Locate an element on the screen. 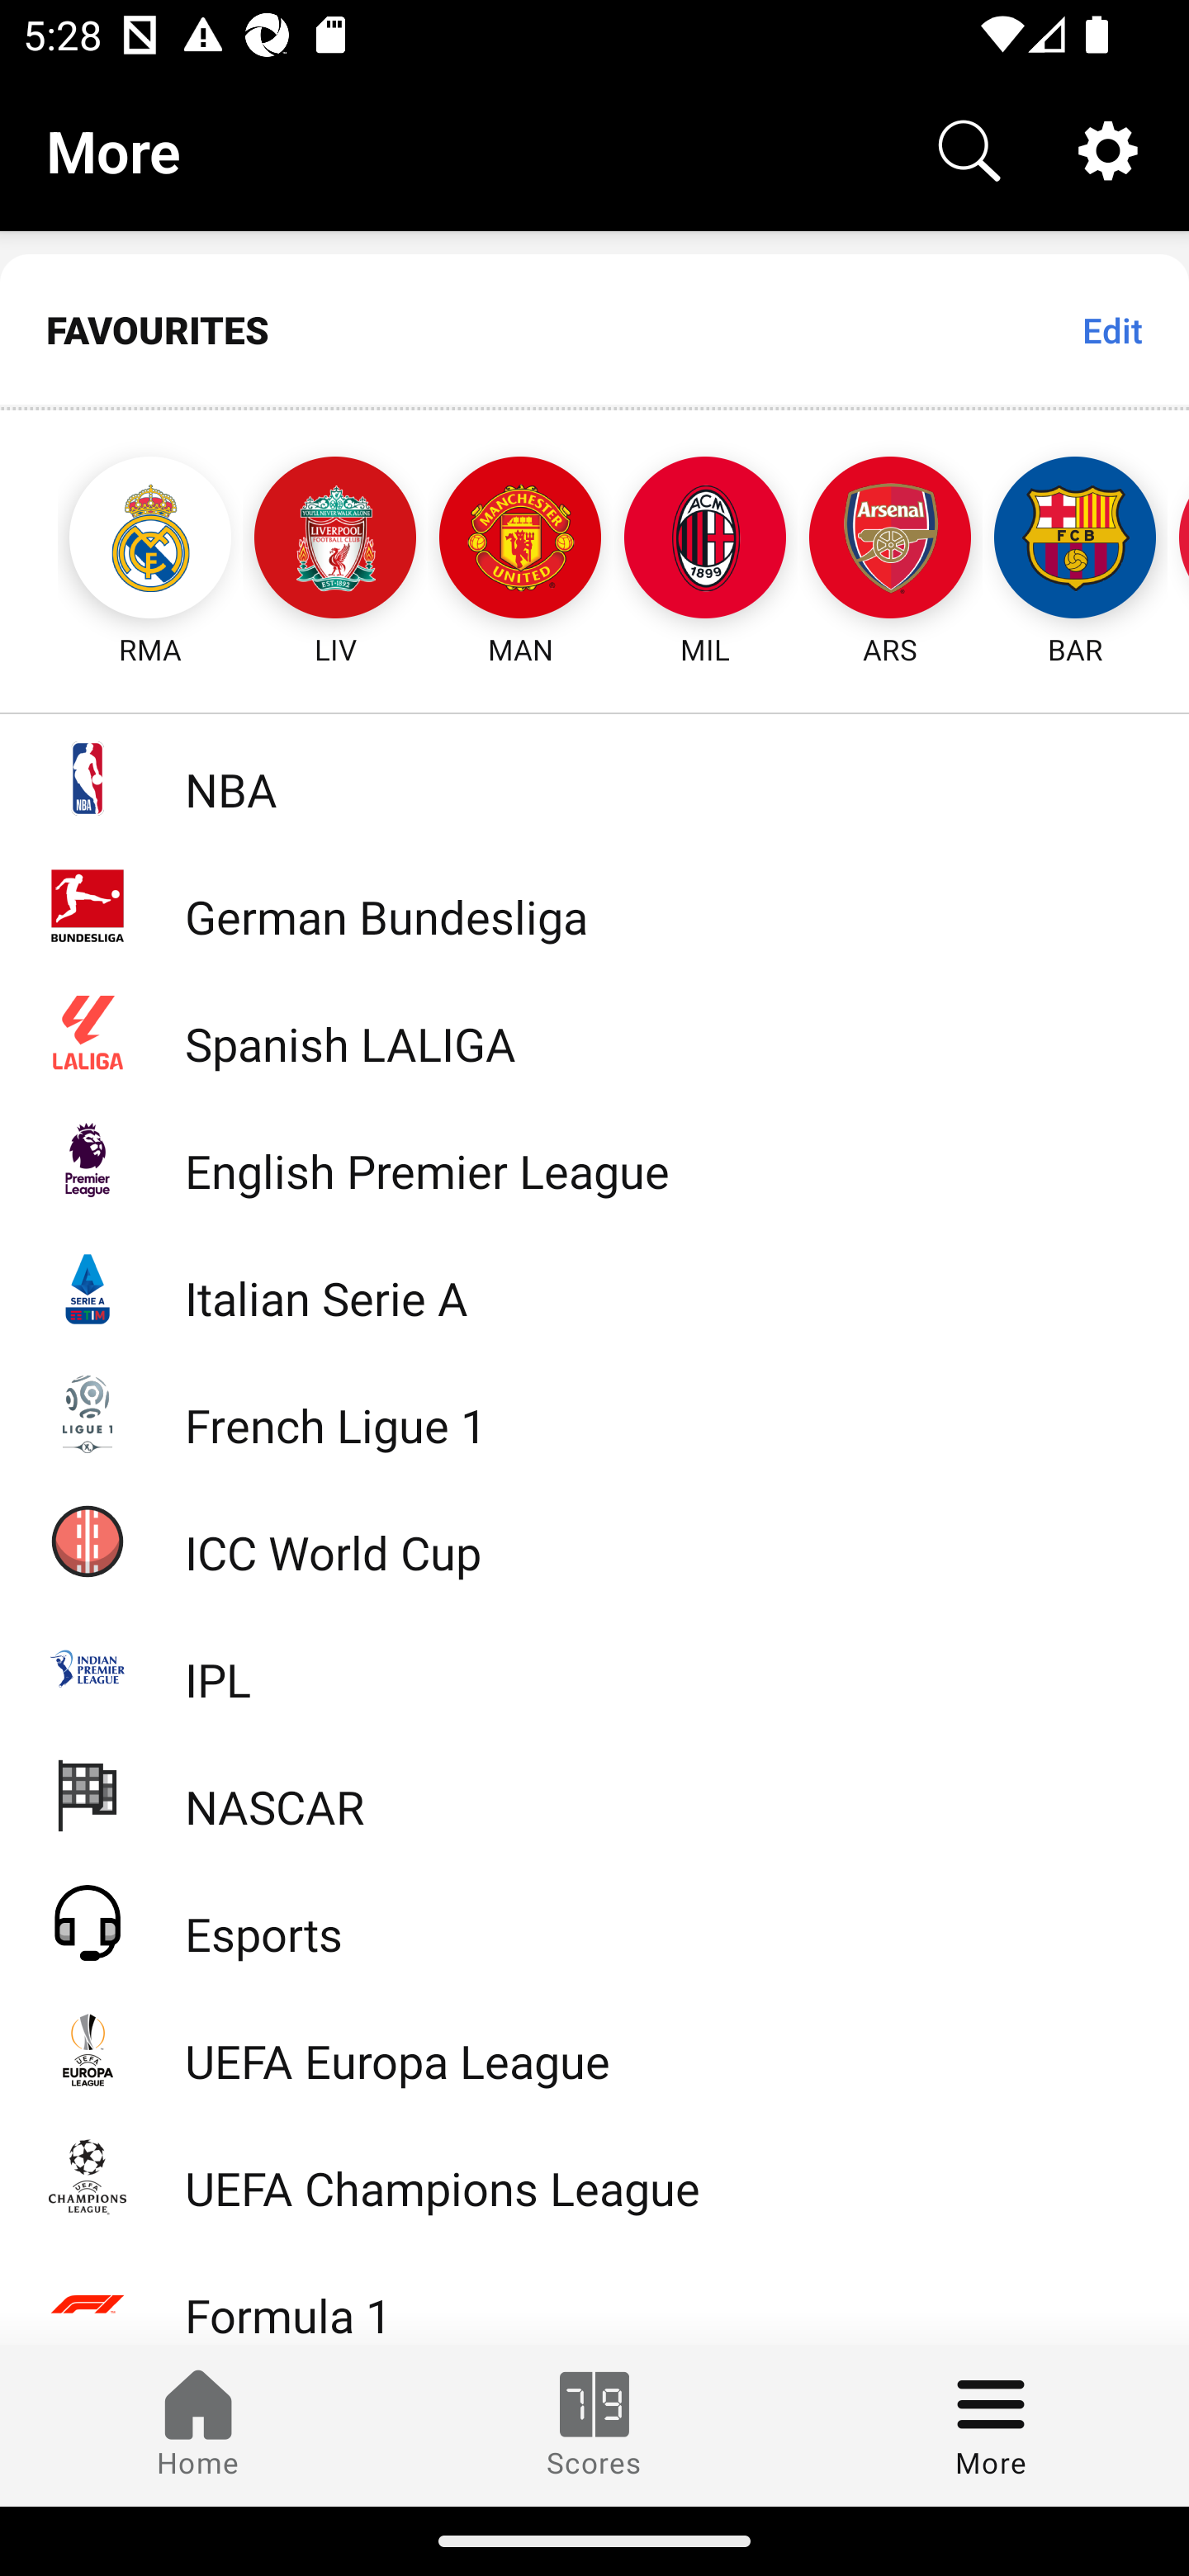 The image size is (1189, 2576). IPL is located at coordinates (594, 1668).